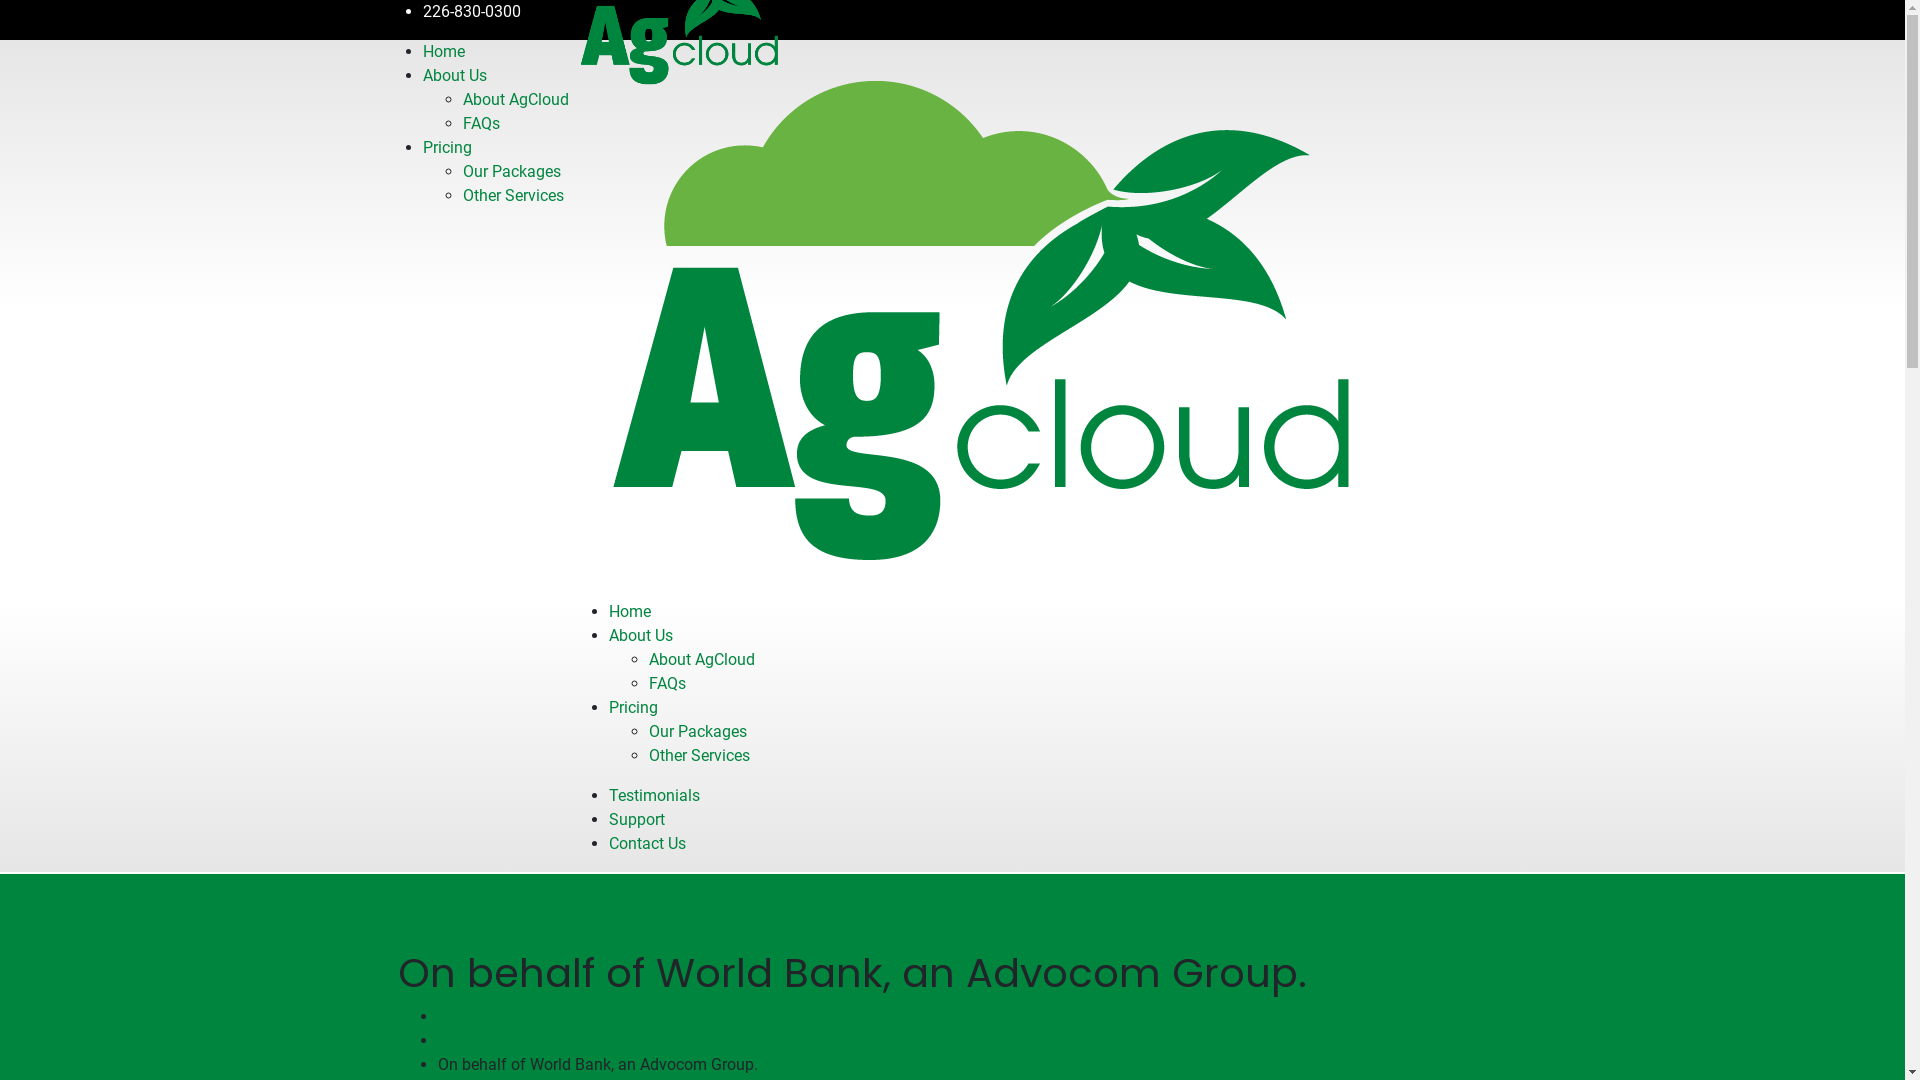  Describe the element at coordinates (480, 124) in the screenshot. I see `FAQs` at that location.